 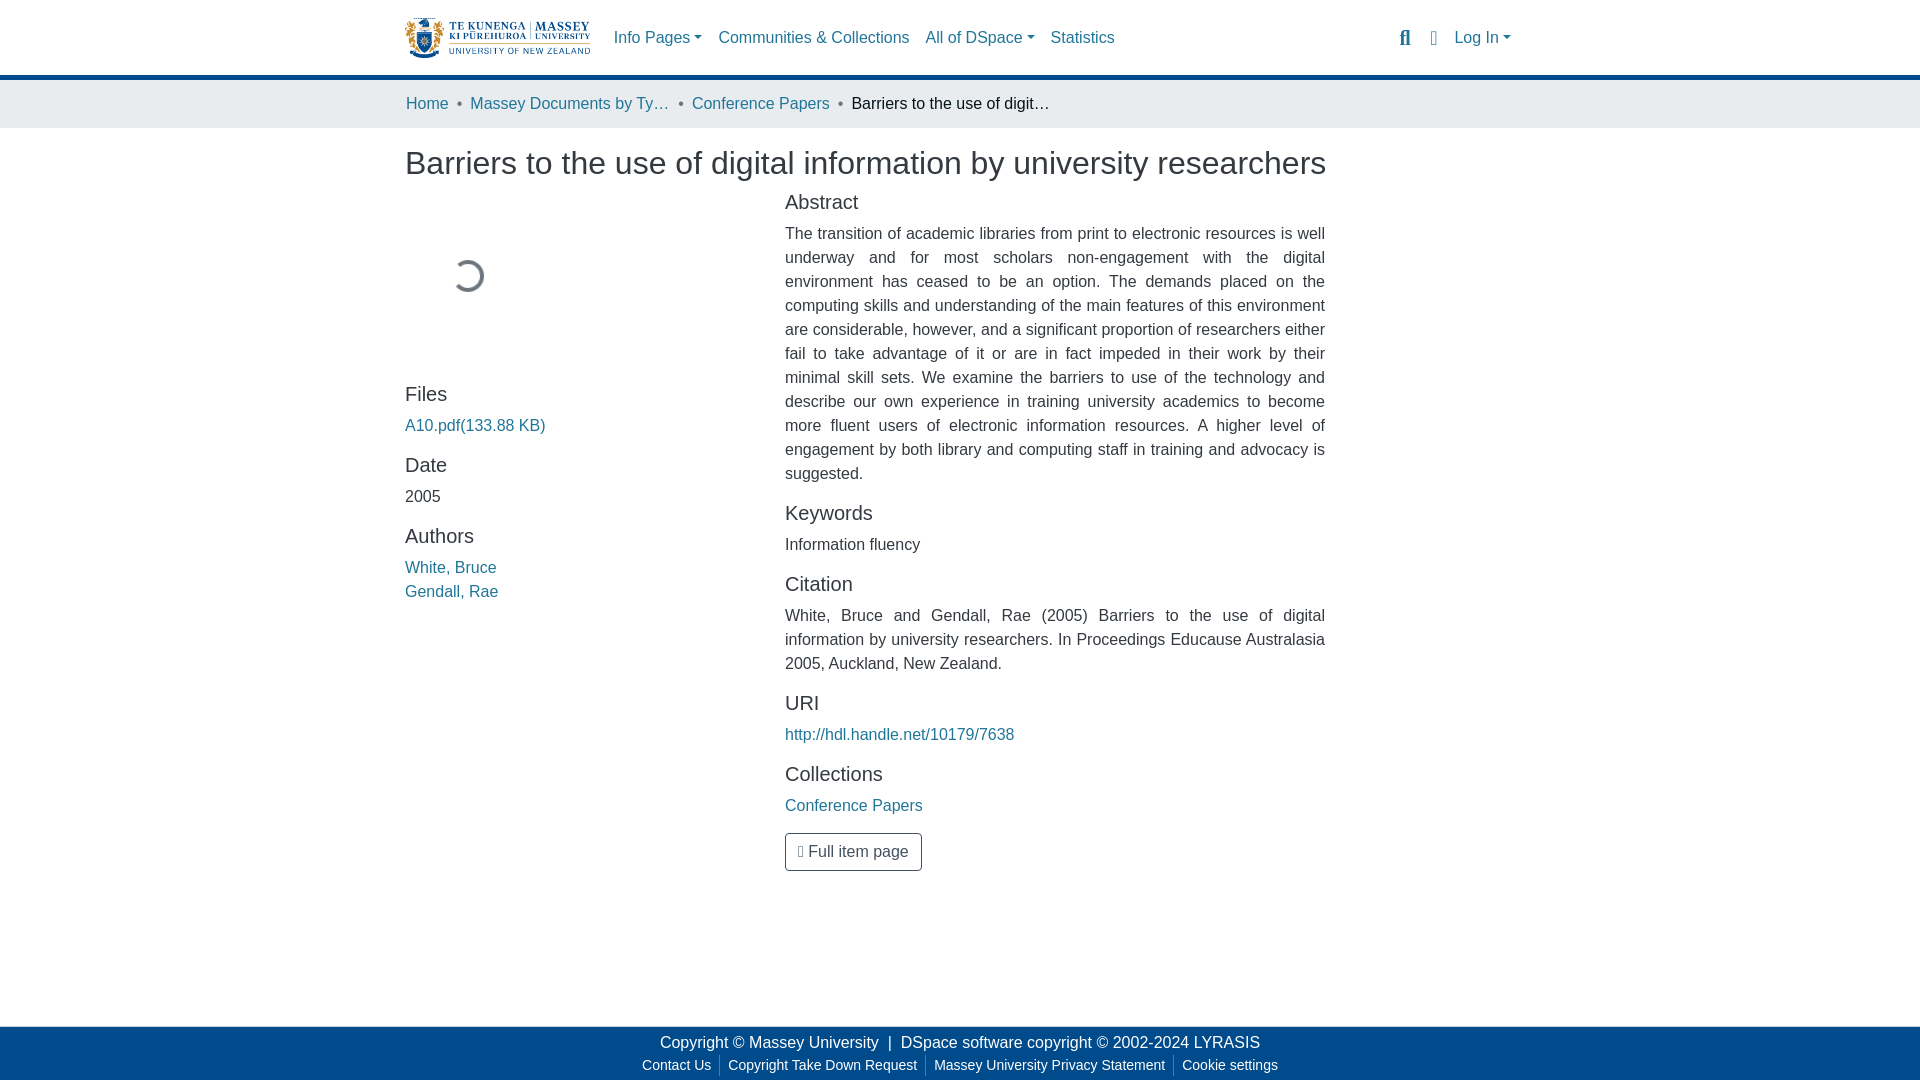 I want to click on Language switch, so click(x=1432, y=37).